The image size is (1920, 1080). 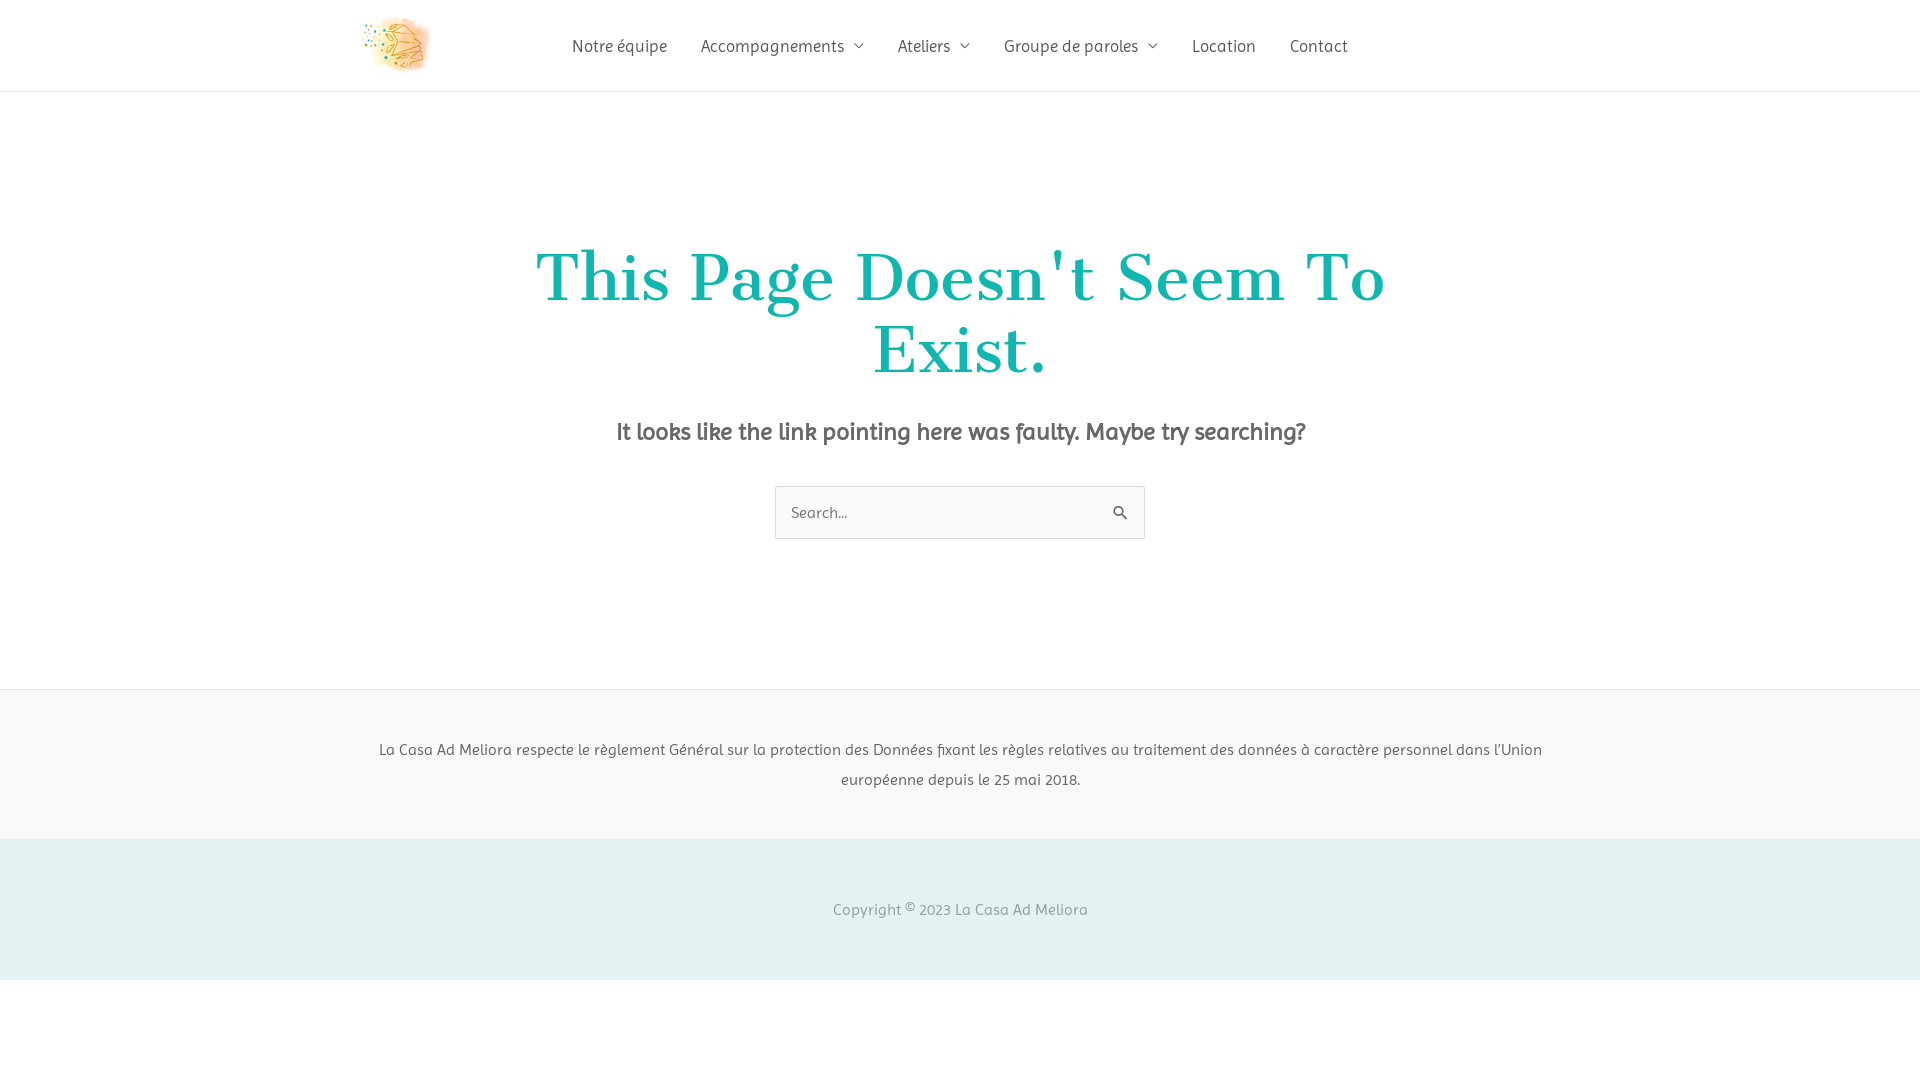 I want to click on Accompagnements, so click(x=782, y=46).